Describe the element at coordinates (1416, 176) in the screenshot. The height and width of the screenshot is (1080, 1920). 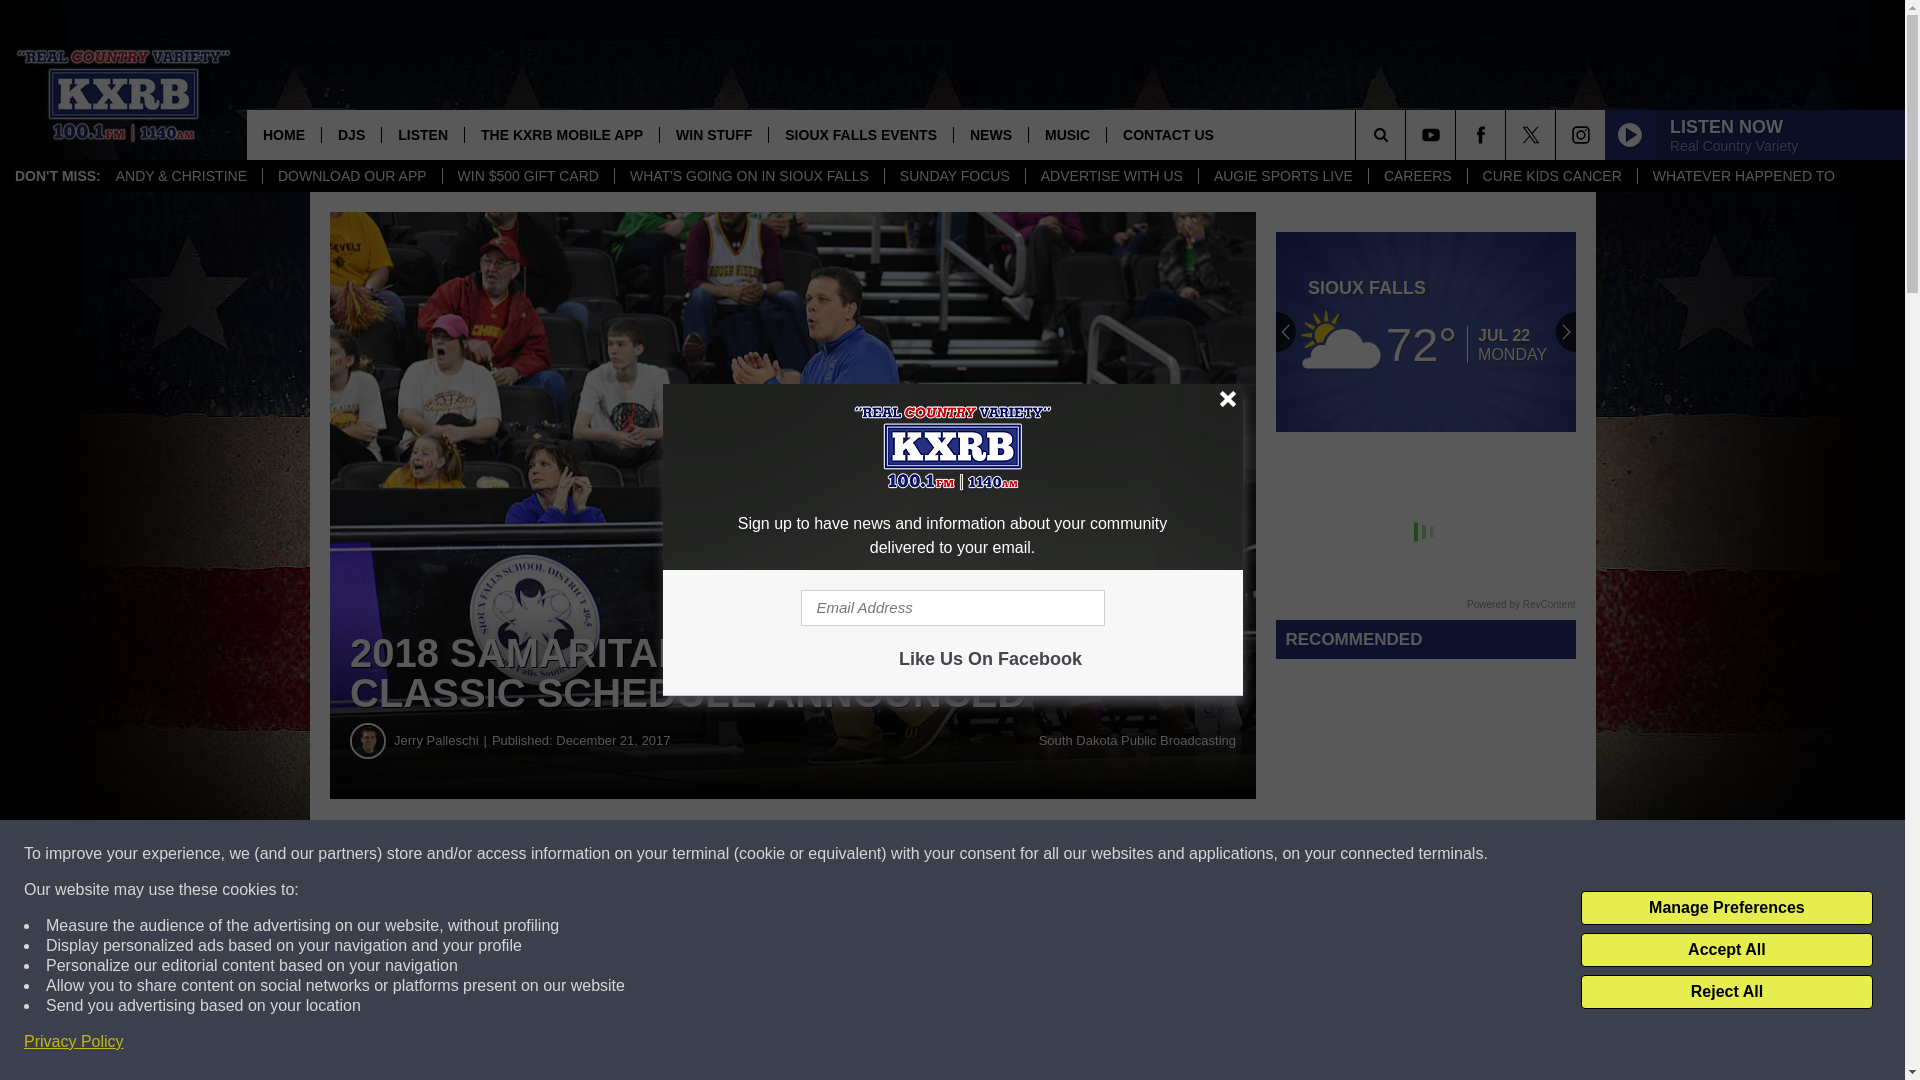
I see `CAREERS` at that location.